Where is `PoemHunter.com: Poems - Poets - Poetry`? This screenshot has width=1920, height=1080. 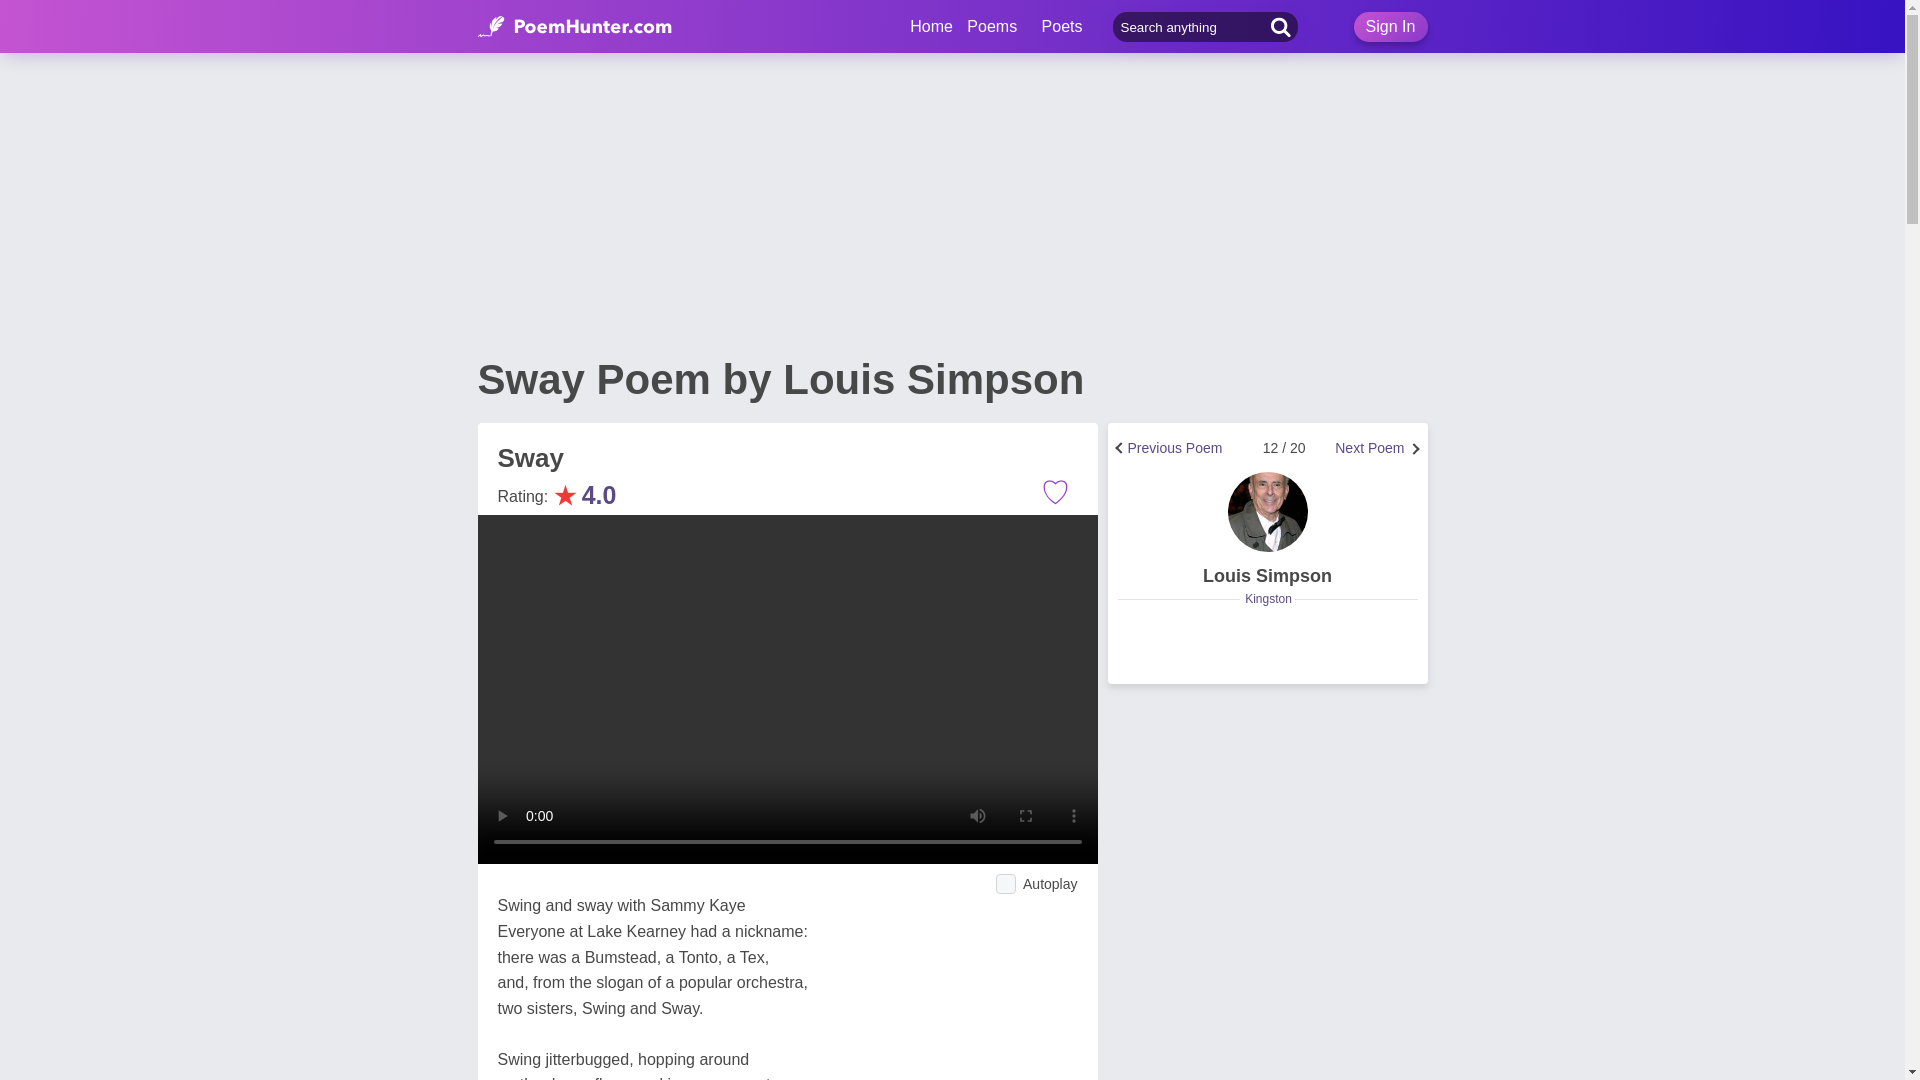 PoemHunter.com: Poems - Poets - Poetry is located at coordinates (575, 26).